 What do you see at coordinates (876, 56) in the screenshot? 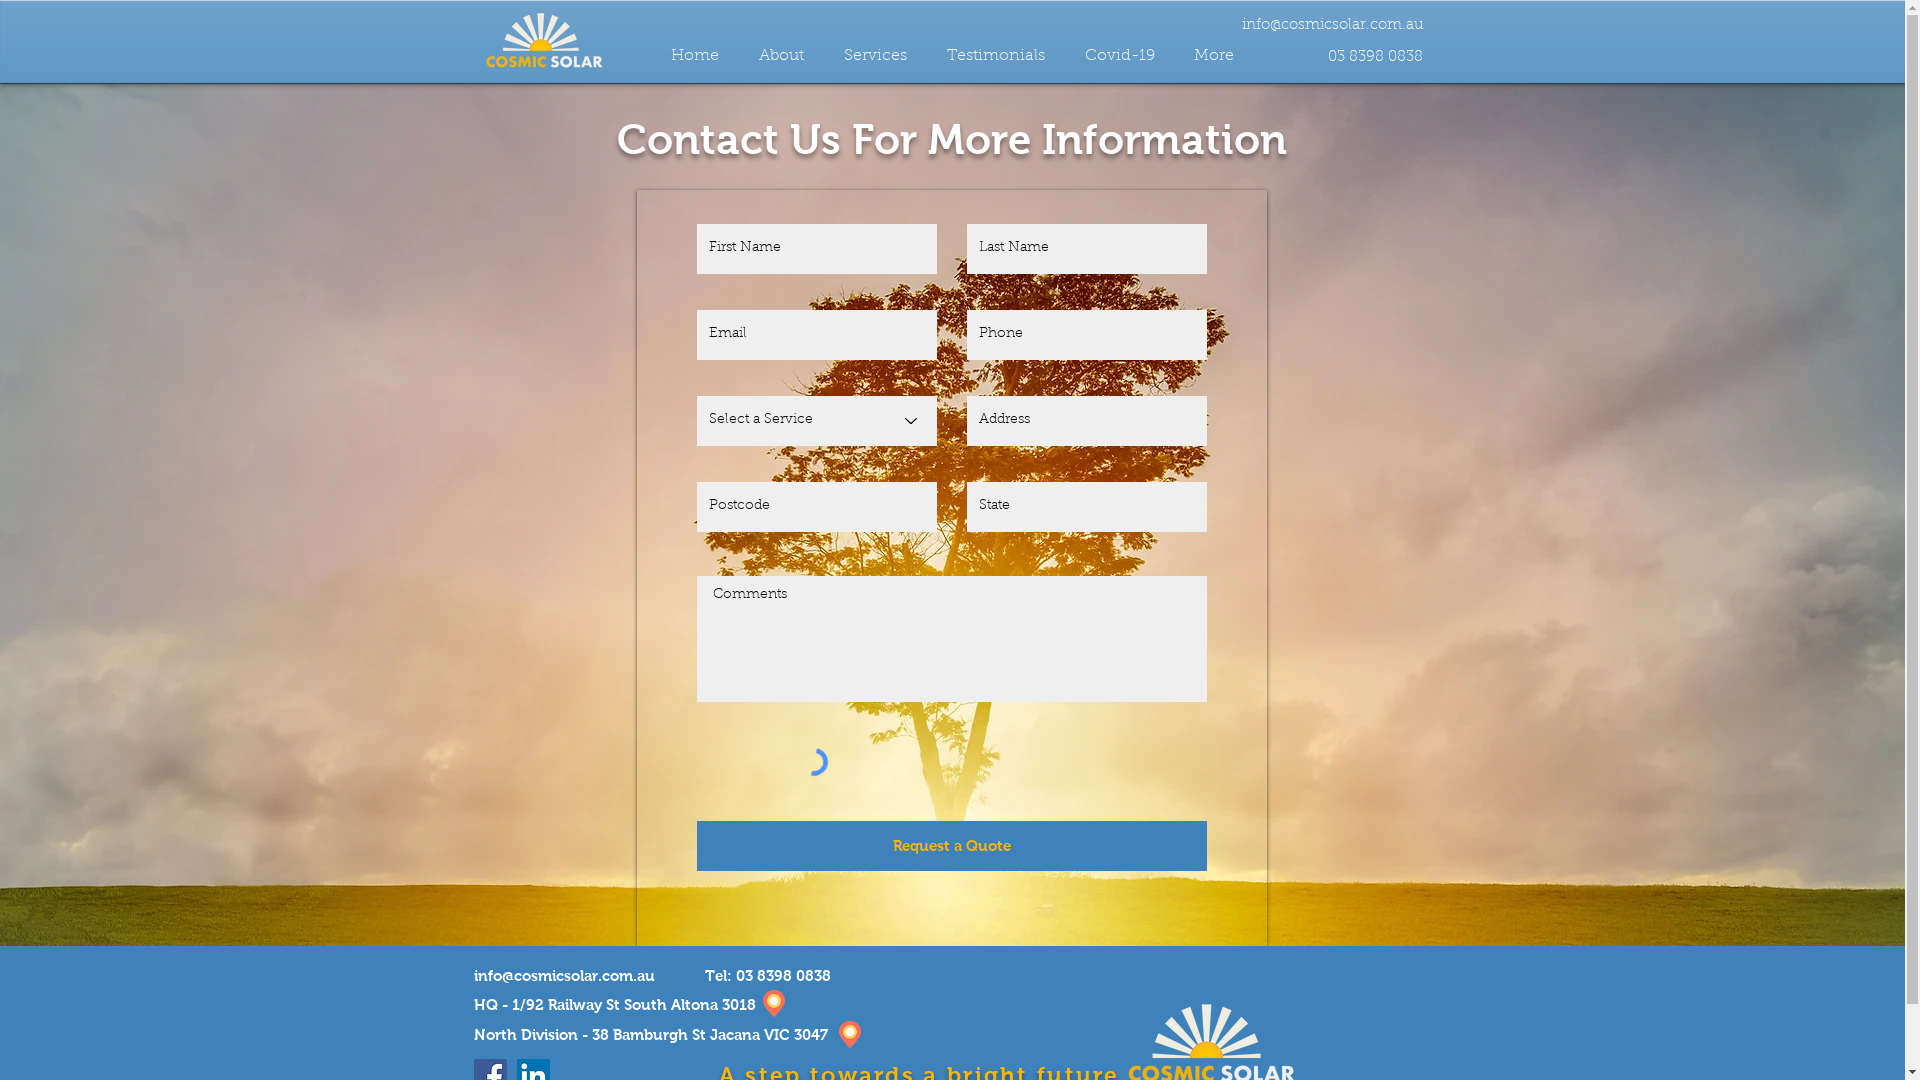
I see `Services` at bounding box center [876, 56].